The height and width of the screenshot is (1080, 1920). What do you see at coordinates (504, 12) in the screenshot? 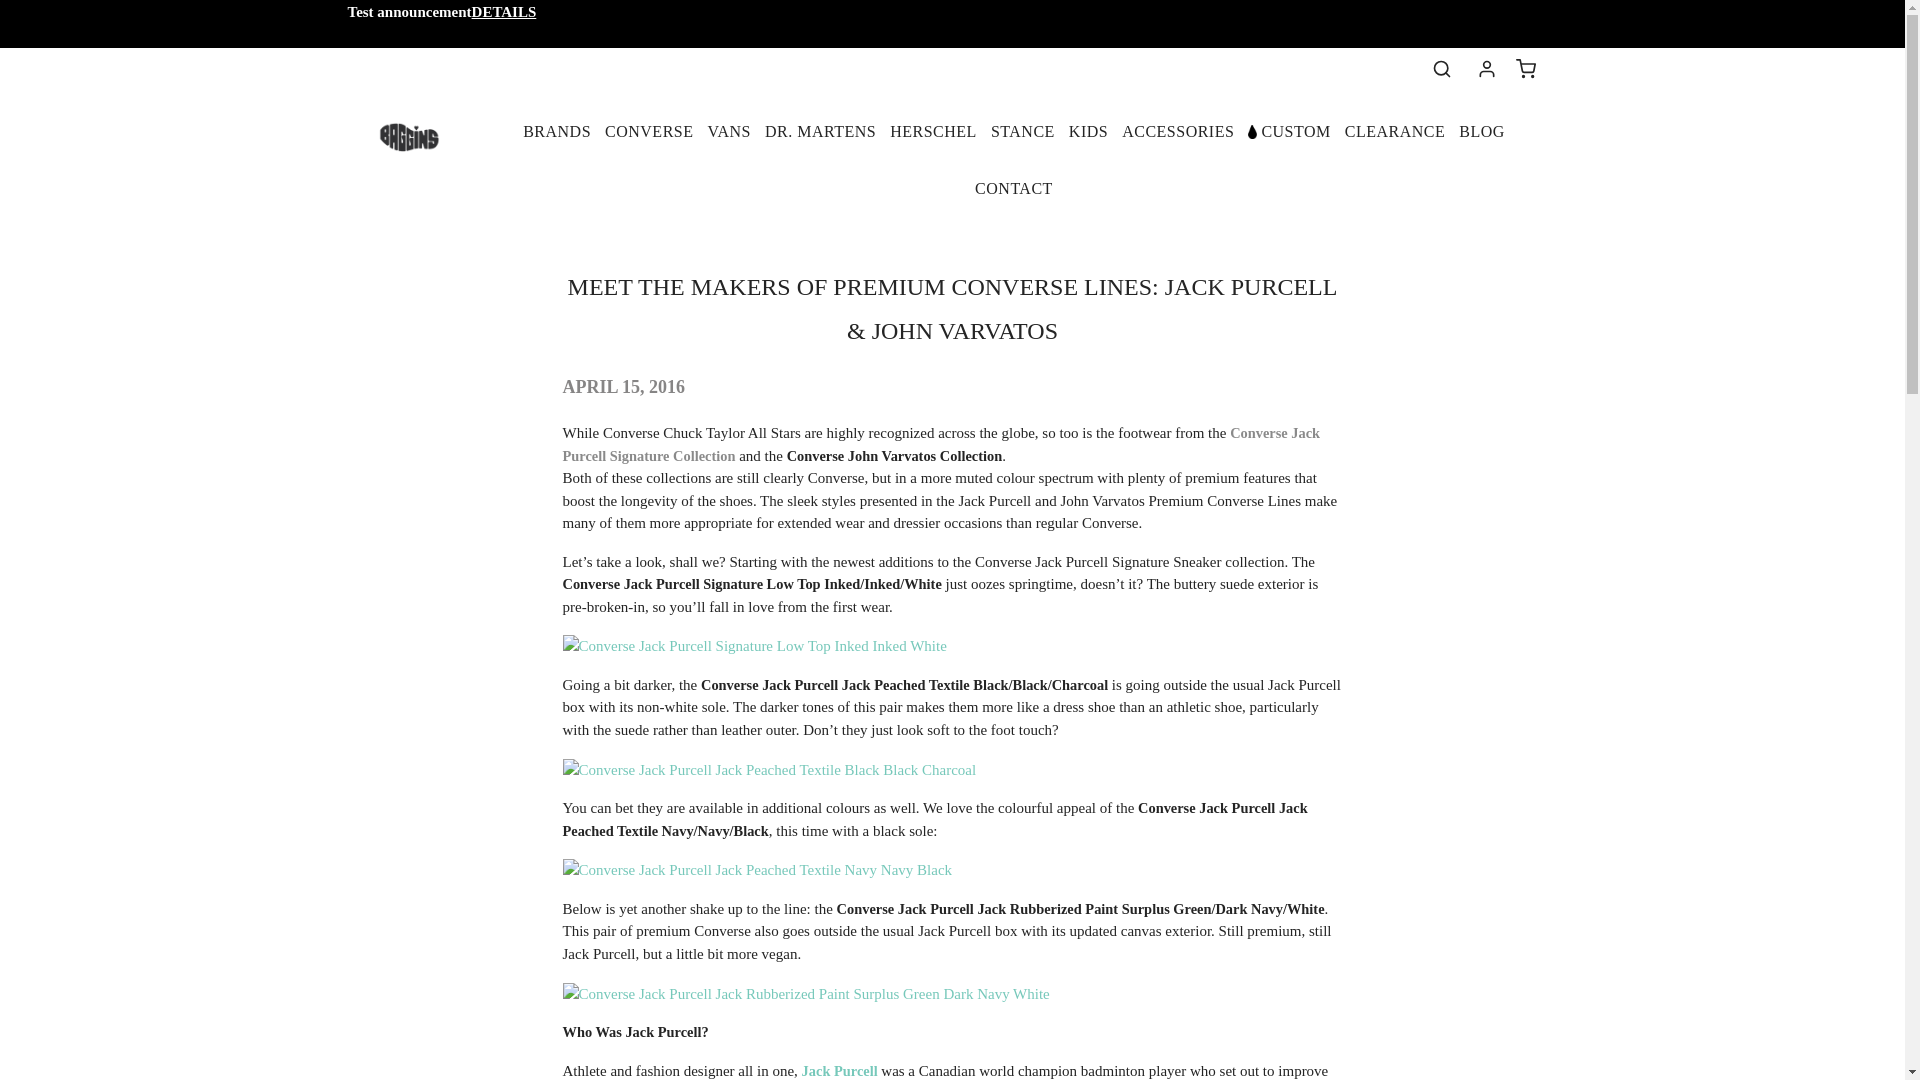
I see `DETAILS` at bounding box center [504, 12].